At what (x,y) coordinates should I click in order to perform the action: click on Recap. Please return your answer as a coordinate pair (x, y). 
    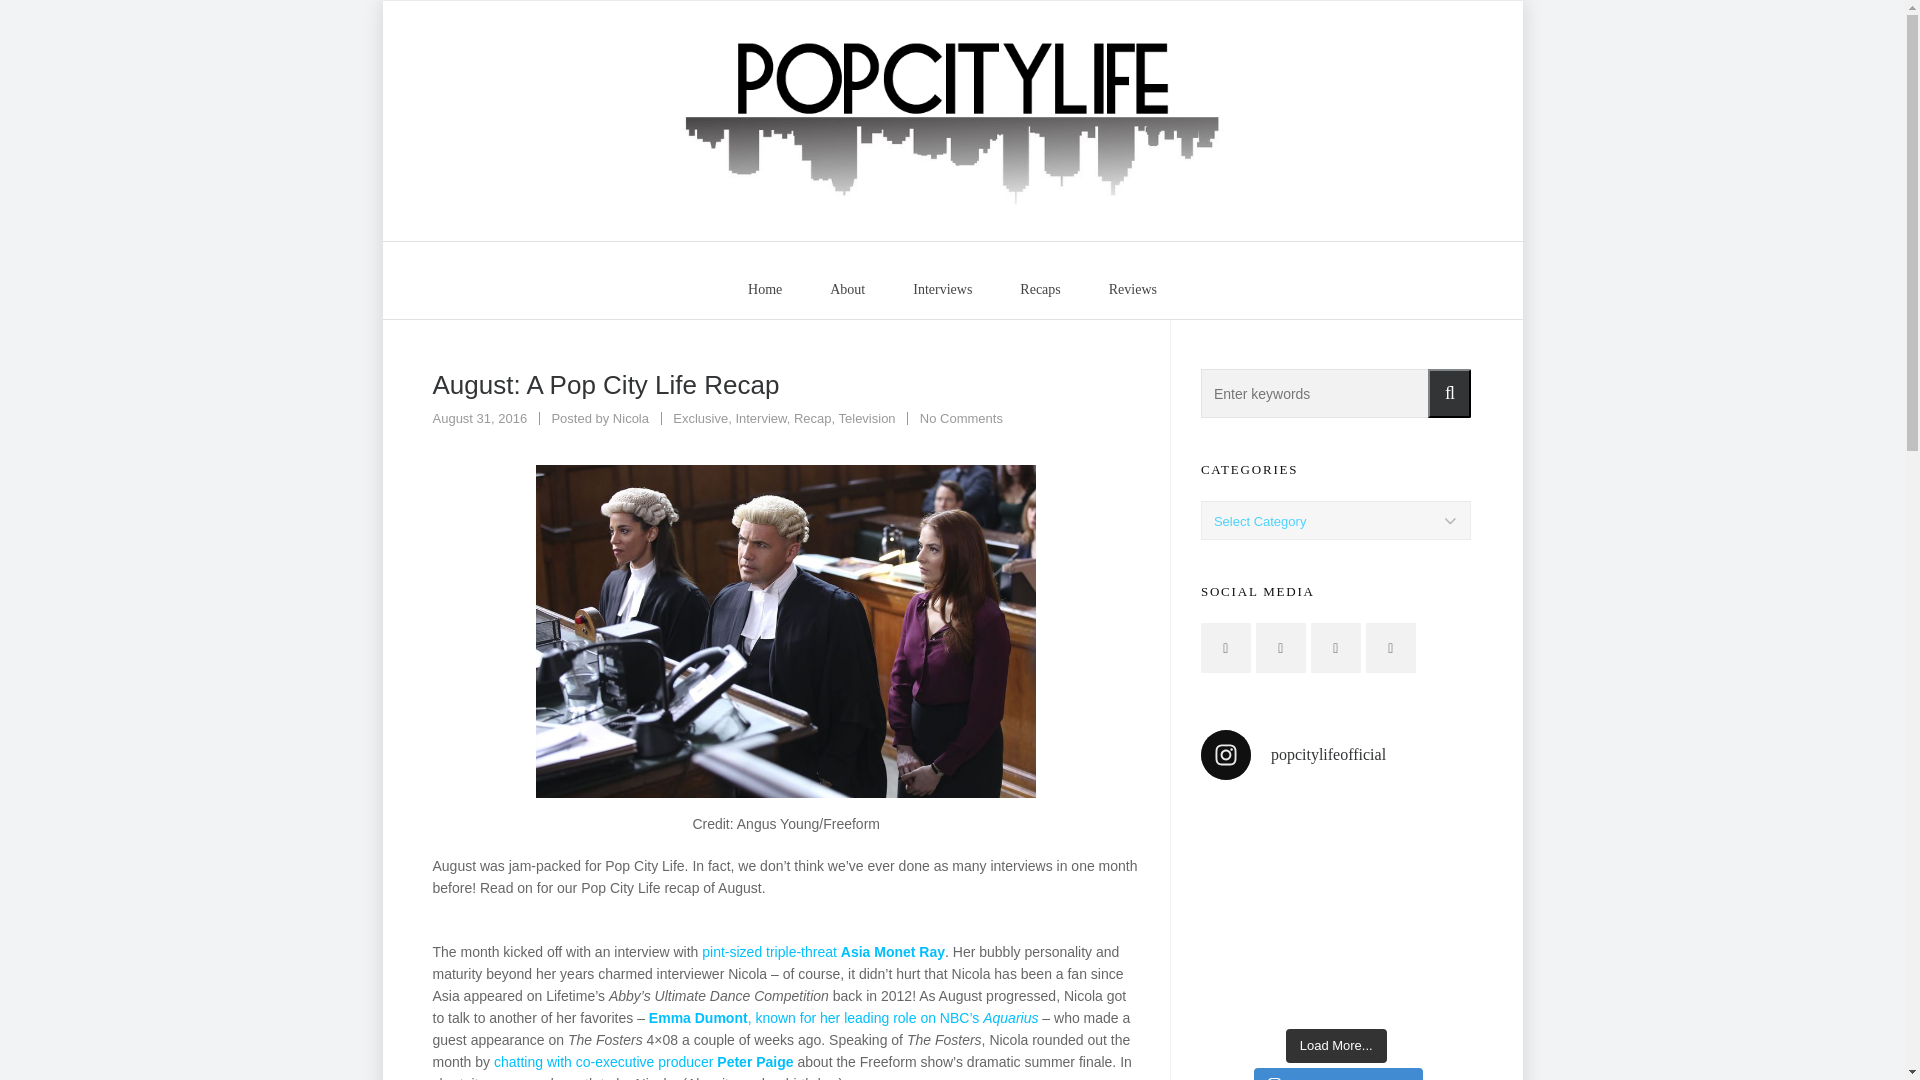
    Looking at the image, I should click on (942, 288).